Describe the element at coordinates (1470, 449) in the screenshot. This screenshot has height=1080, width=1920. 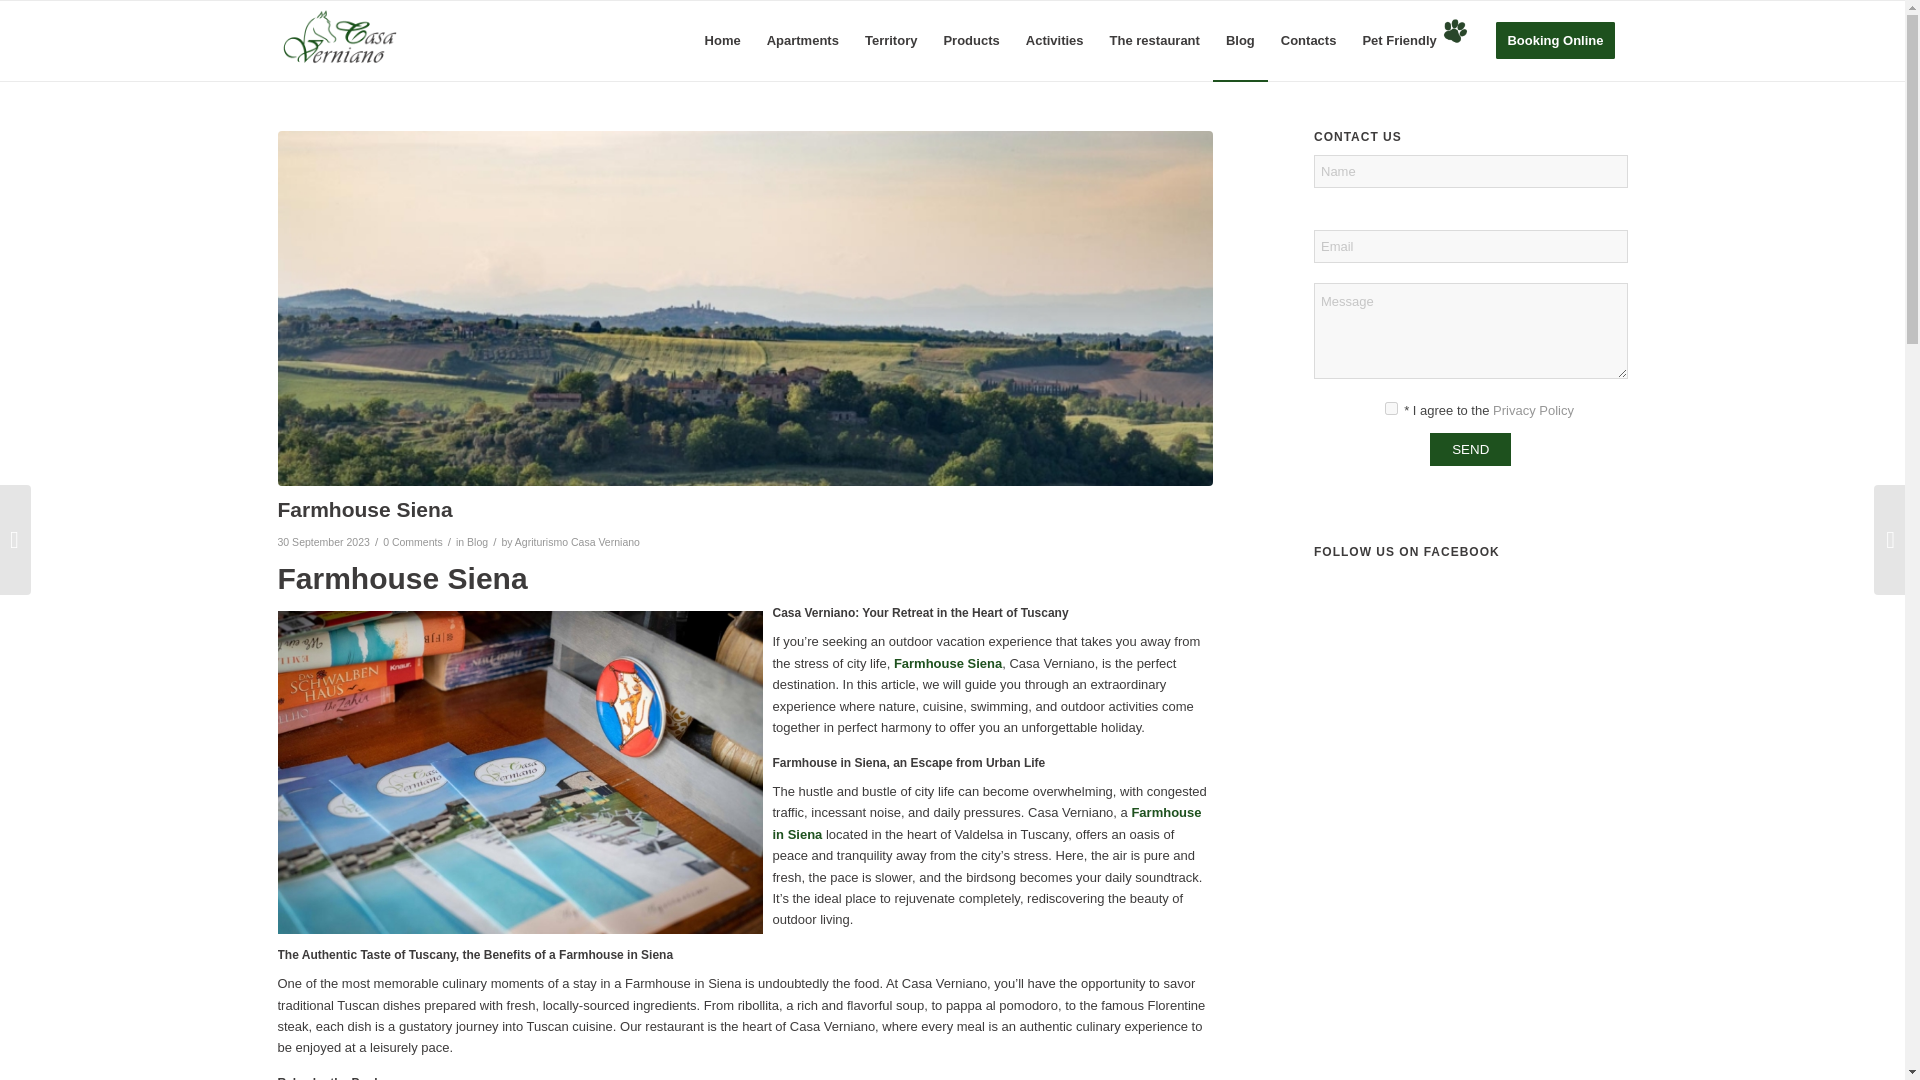
I see `SEND` at that location.